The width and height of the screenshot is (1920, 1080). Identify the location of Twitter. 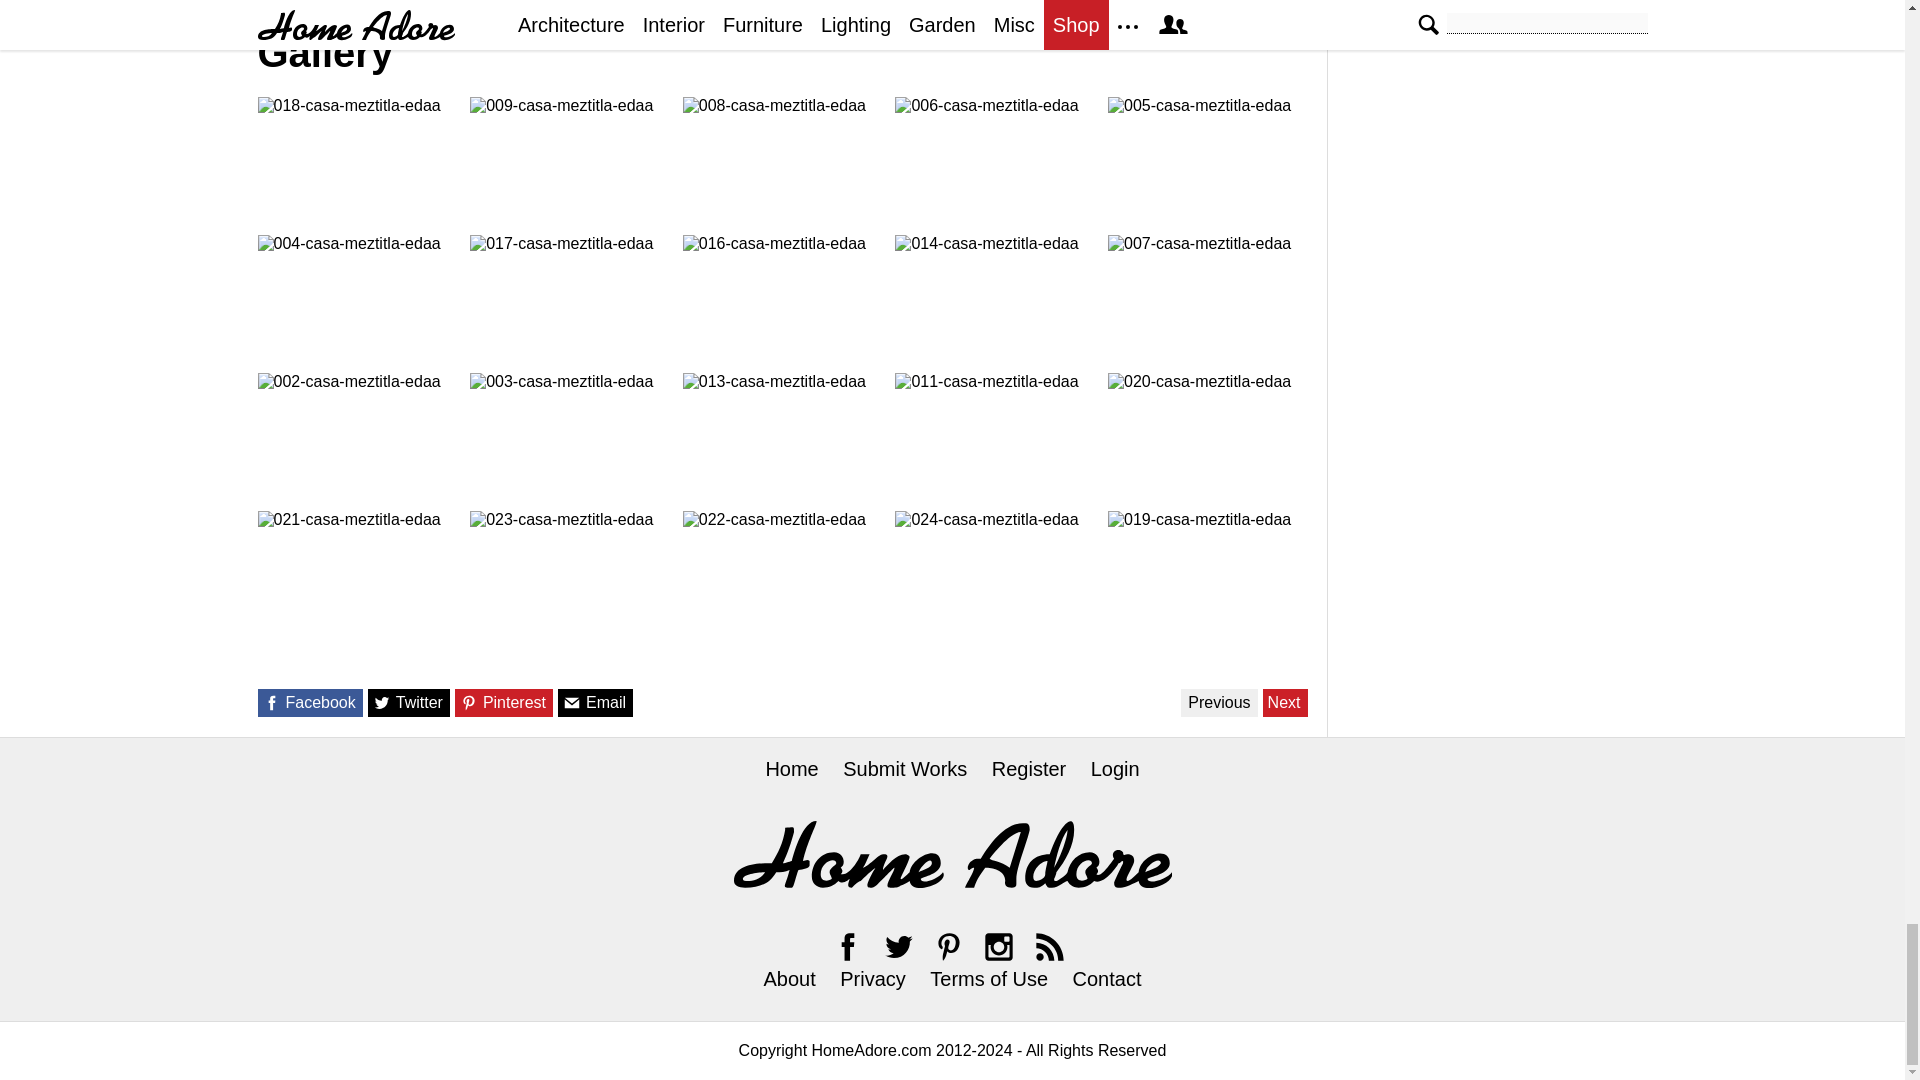
(898, 946).